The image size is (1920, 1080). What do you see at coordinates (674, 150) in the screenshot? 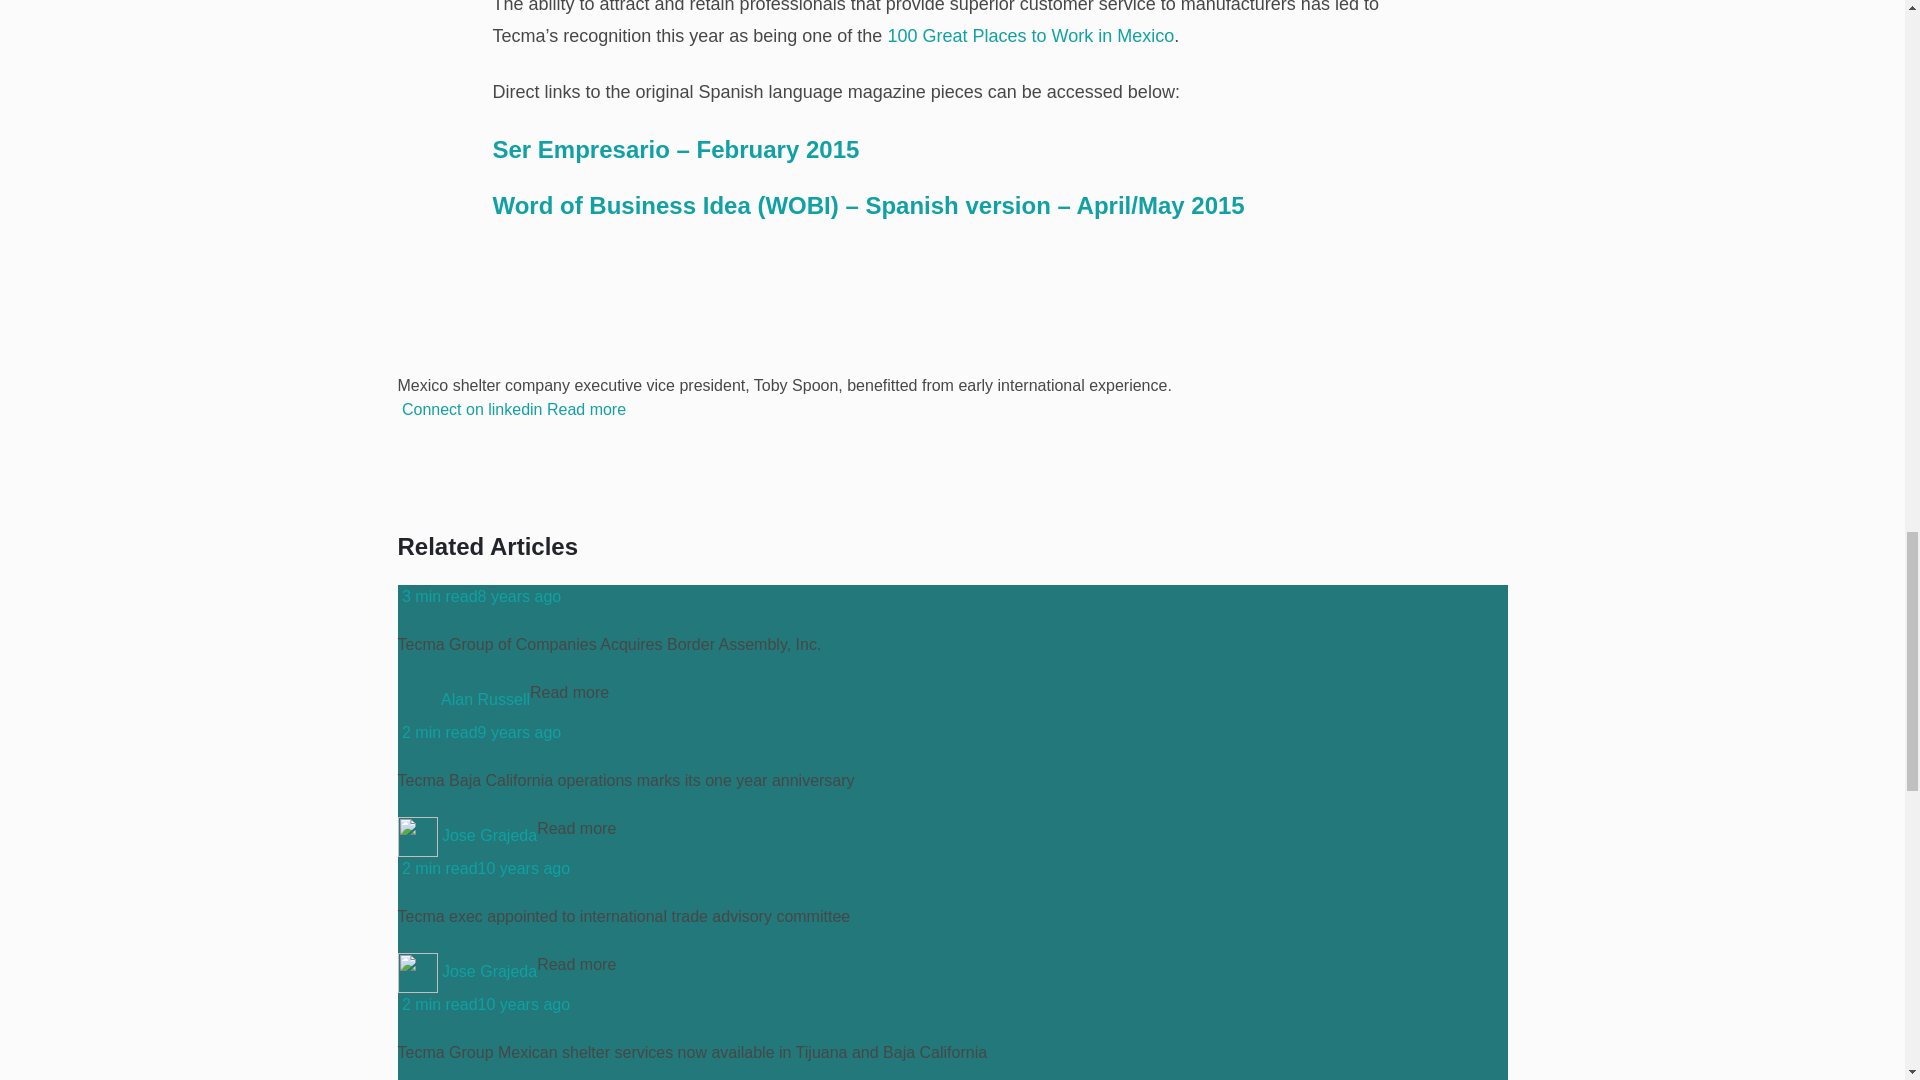
I see `Ser Empresario - Alan Russell` at bounding box center [674, 150].